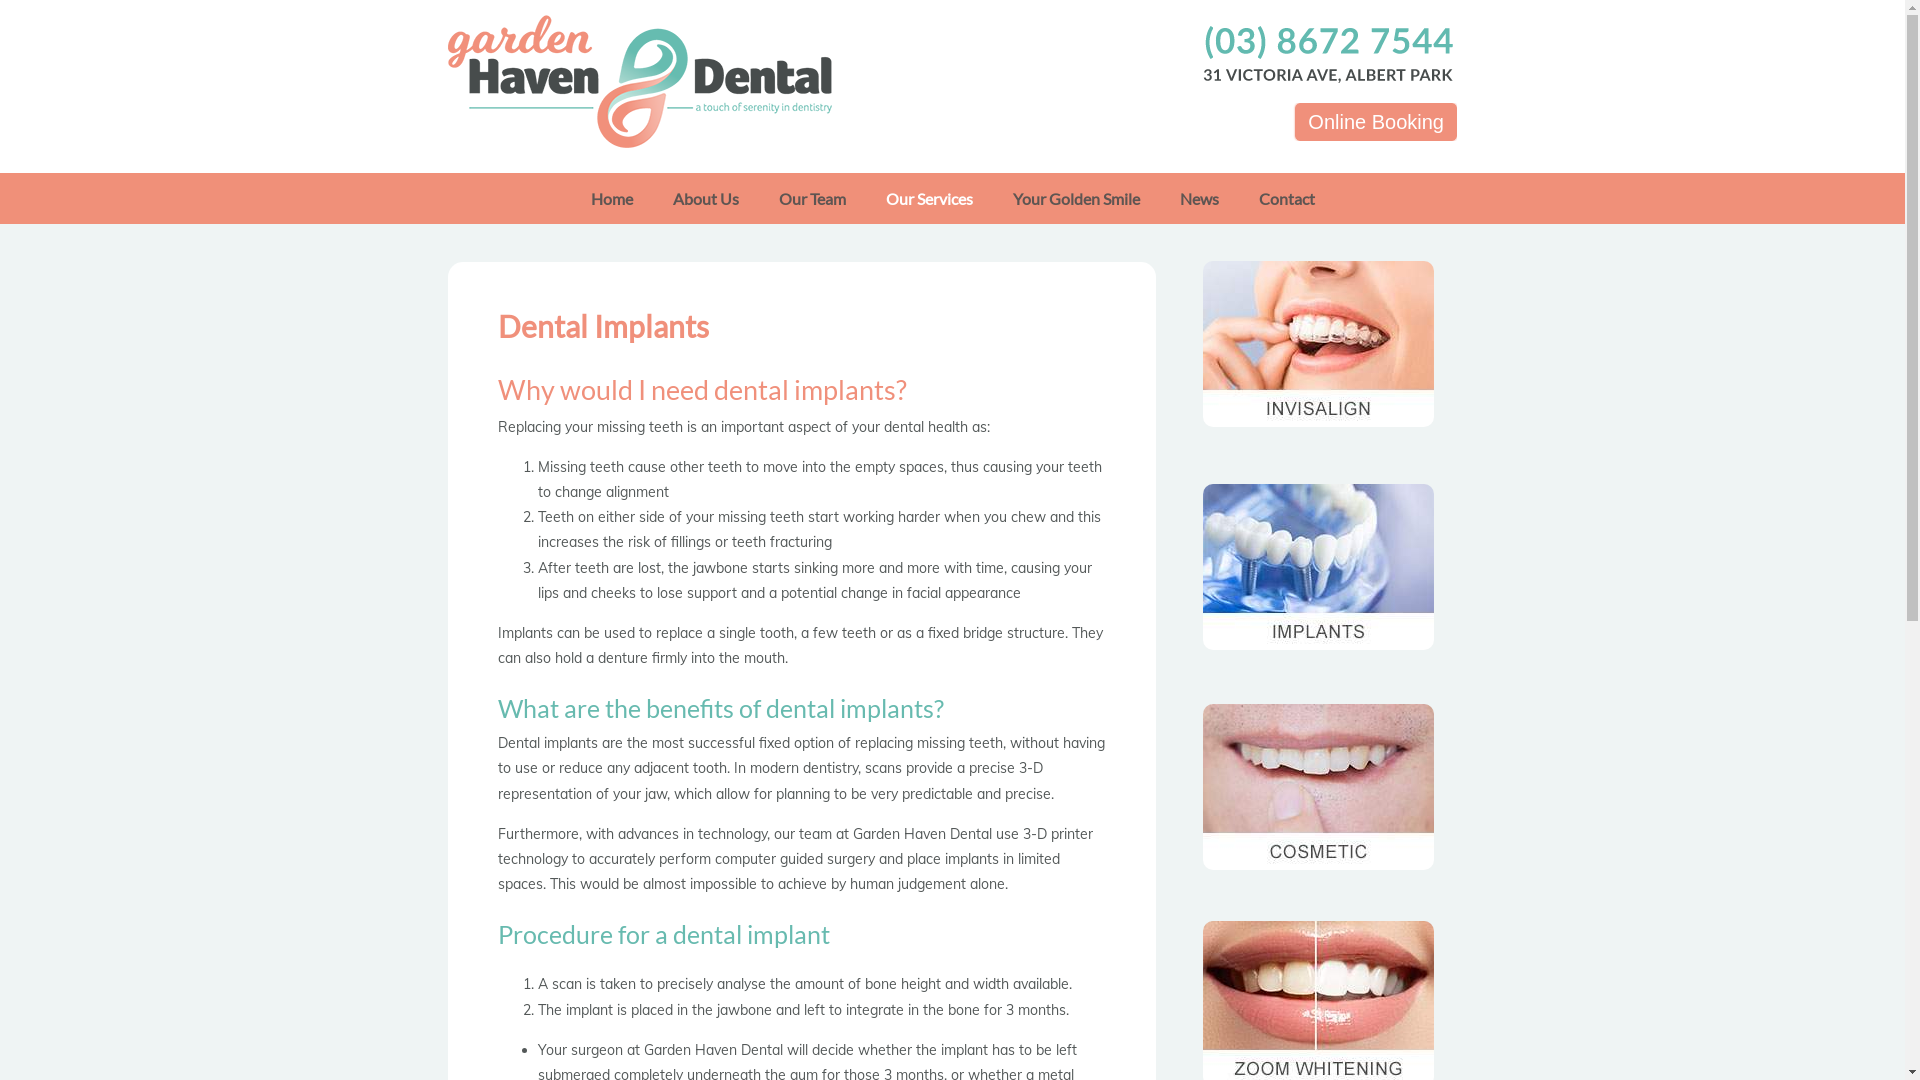 This screenshot has width=1920, height=1080. I want to click on Online Booking, so click(1376, 122).